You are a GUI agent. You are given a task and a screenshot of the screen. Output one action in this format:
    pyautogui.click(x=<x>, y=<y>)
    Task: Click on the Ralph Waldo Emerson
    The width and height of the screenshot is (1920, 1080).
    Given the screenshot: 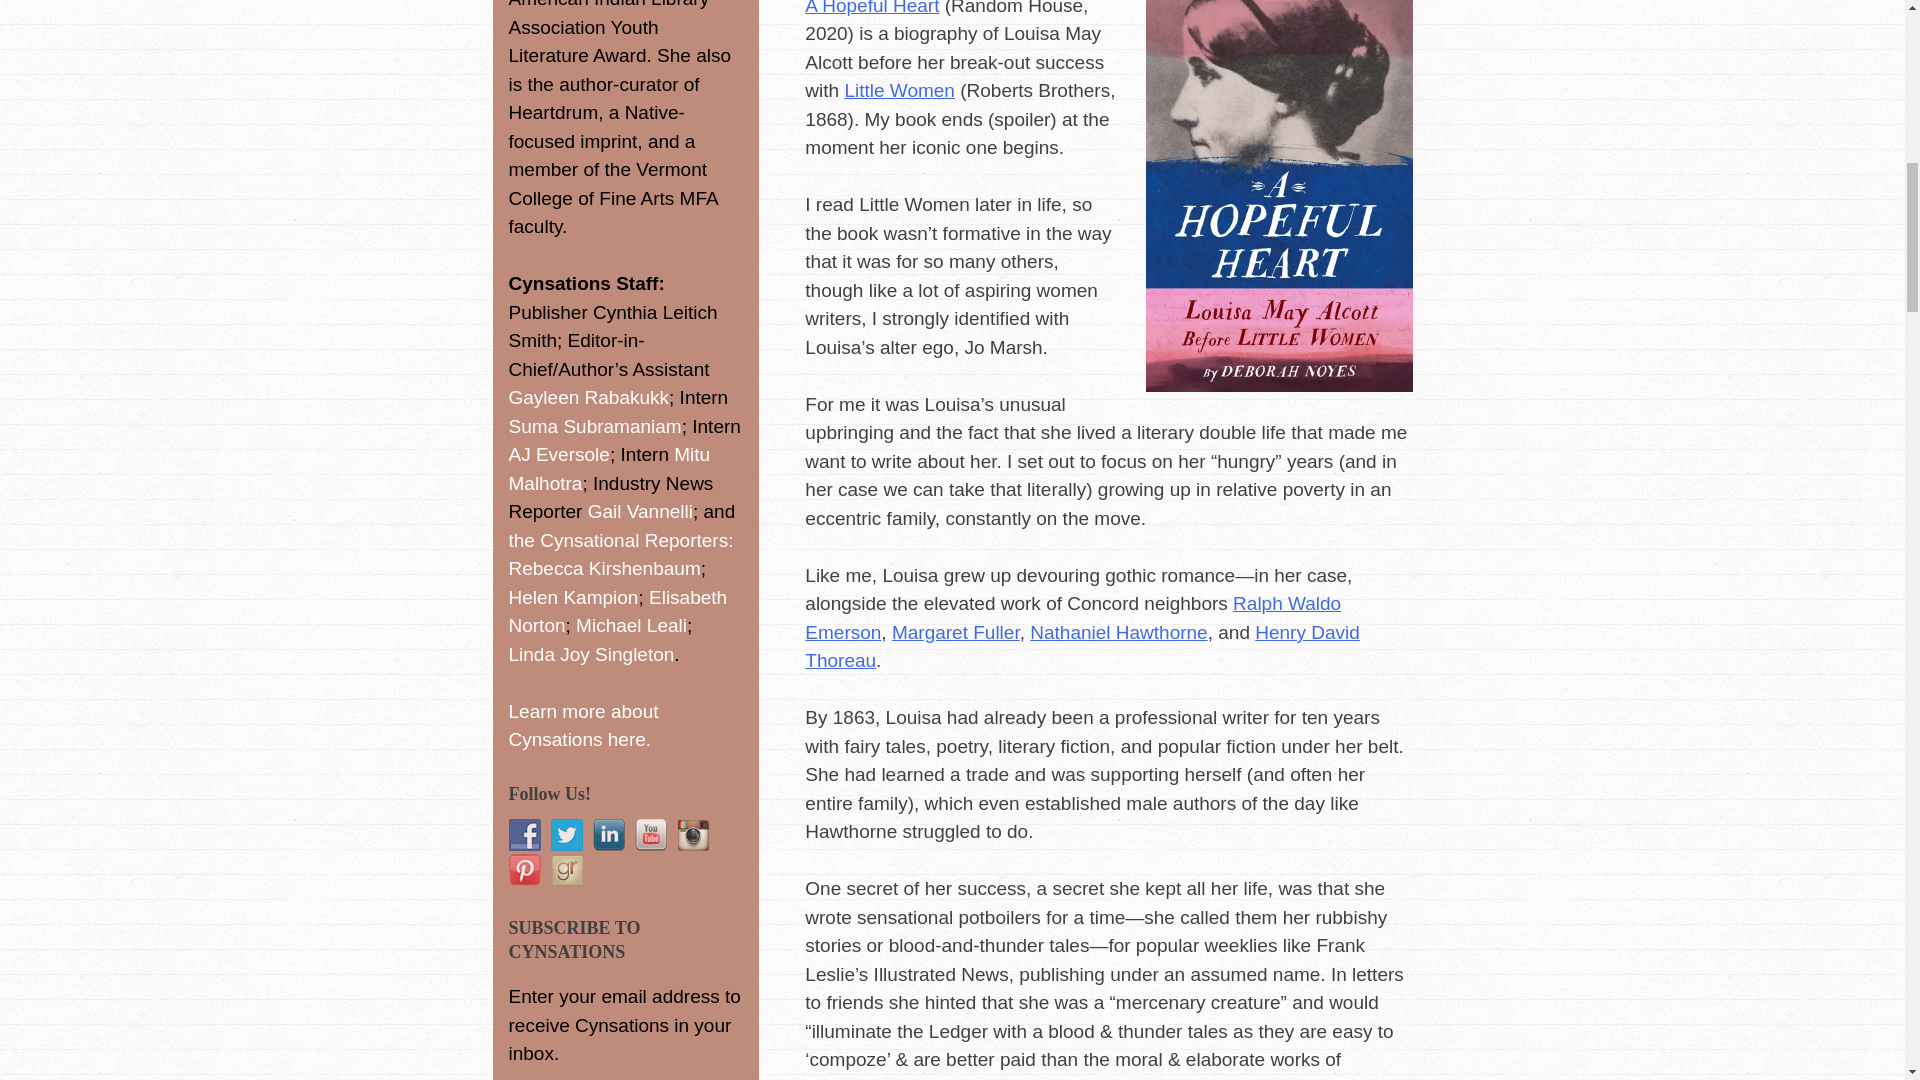 What is the action you would take?
    pyautogui.click(x=1072, y=617)
    